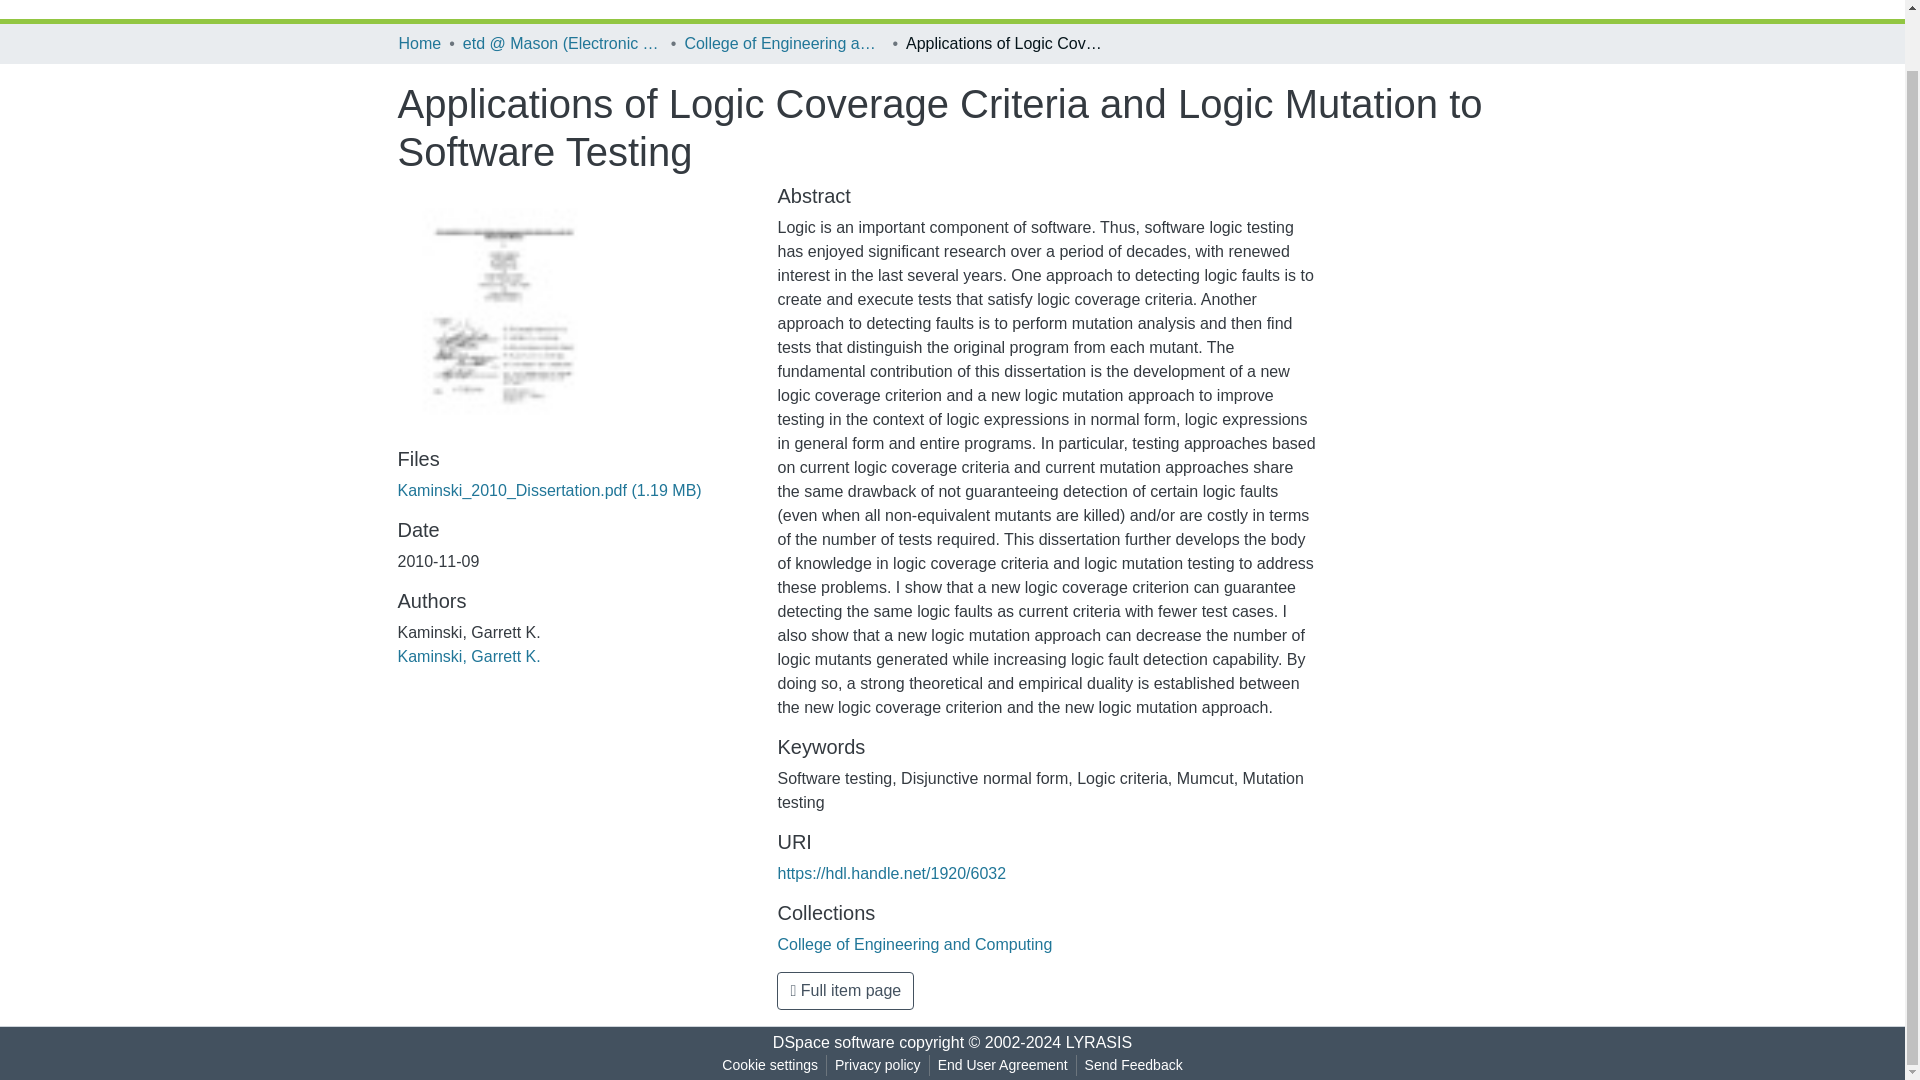 The image size is (1920, 1080). What do you see at coordinates (770, 1065) in the screenshot?
I see `Cookie settings` at bounding box center [770, 1065].